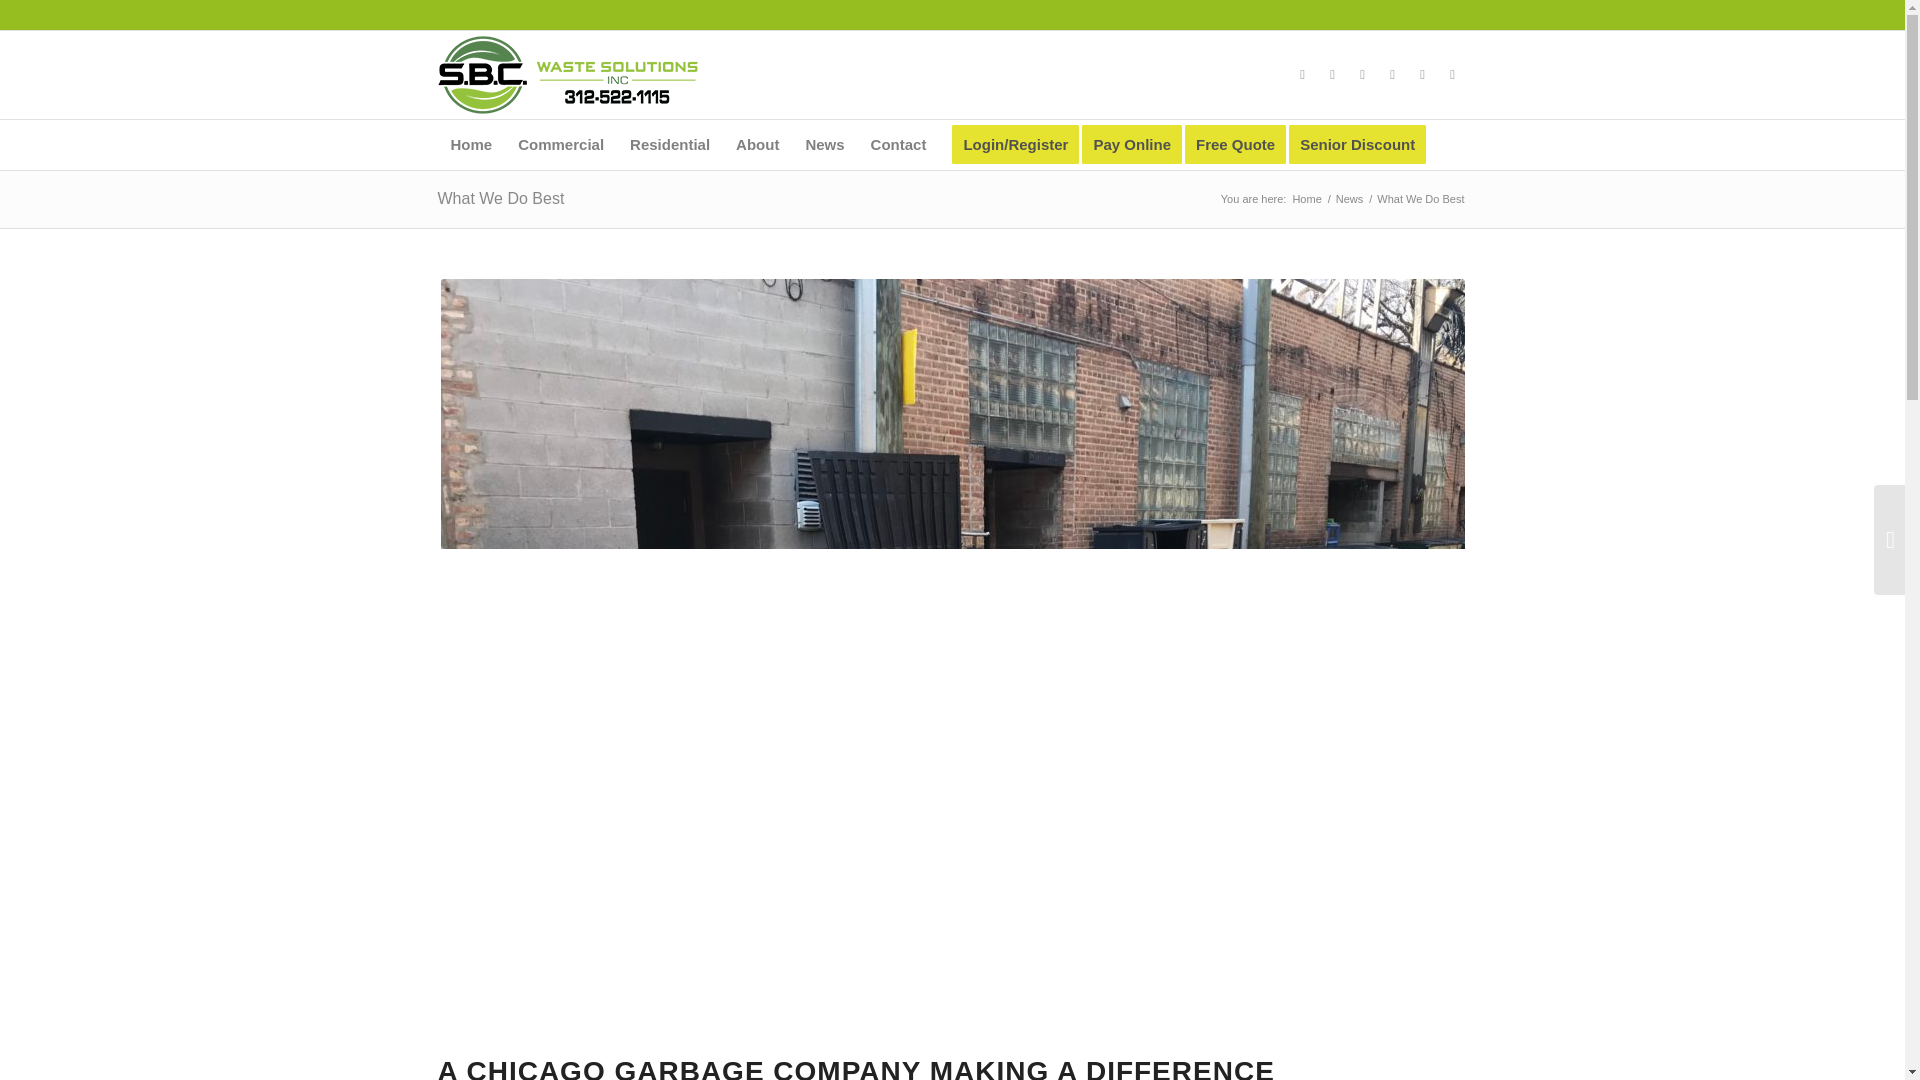 This screenshot has height=1080, width=1920. I want to click on Facebook, so click(1302, 74).